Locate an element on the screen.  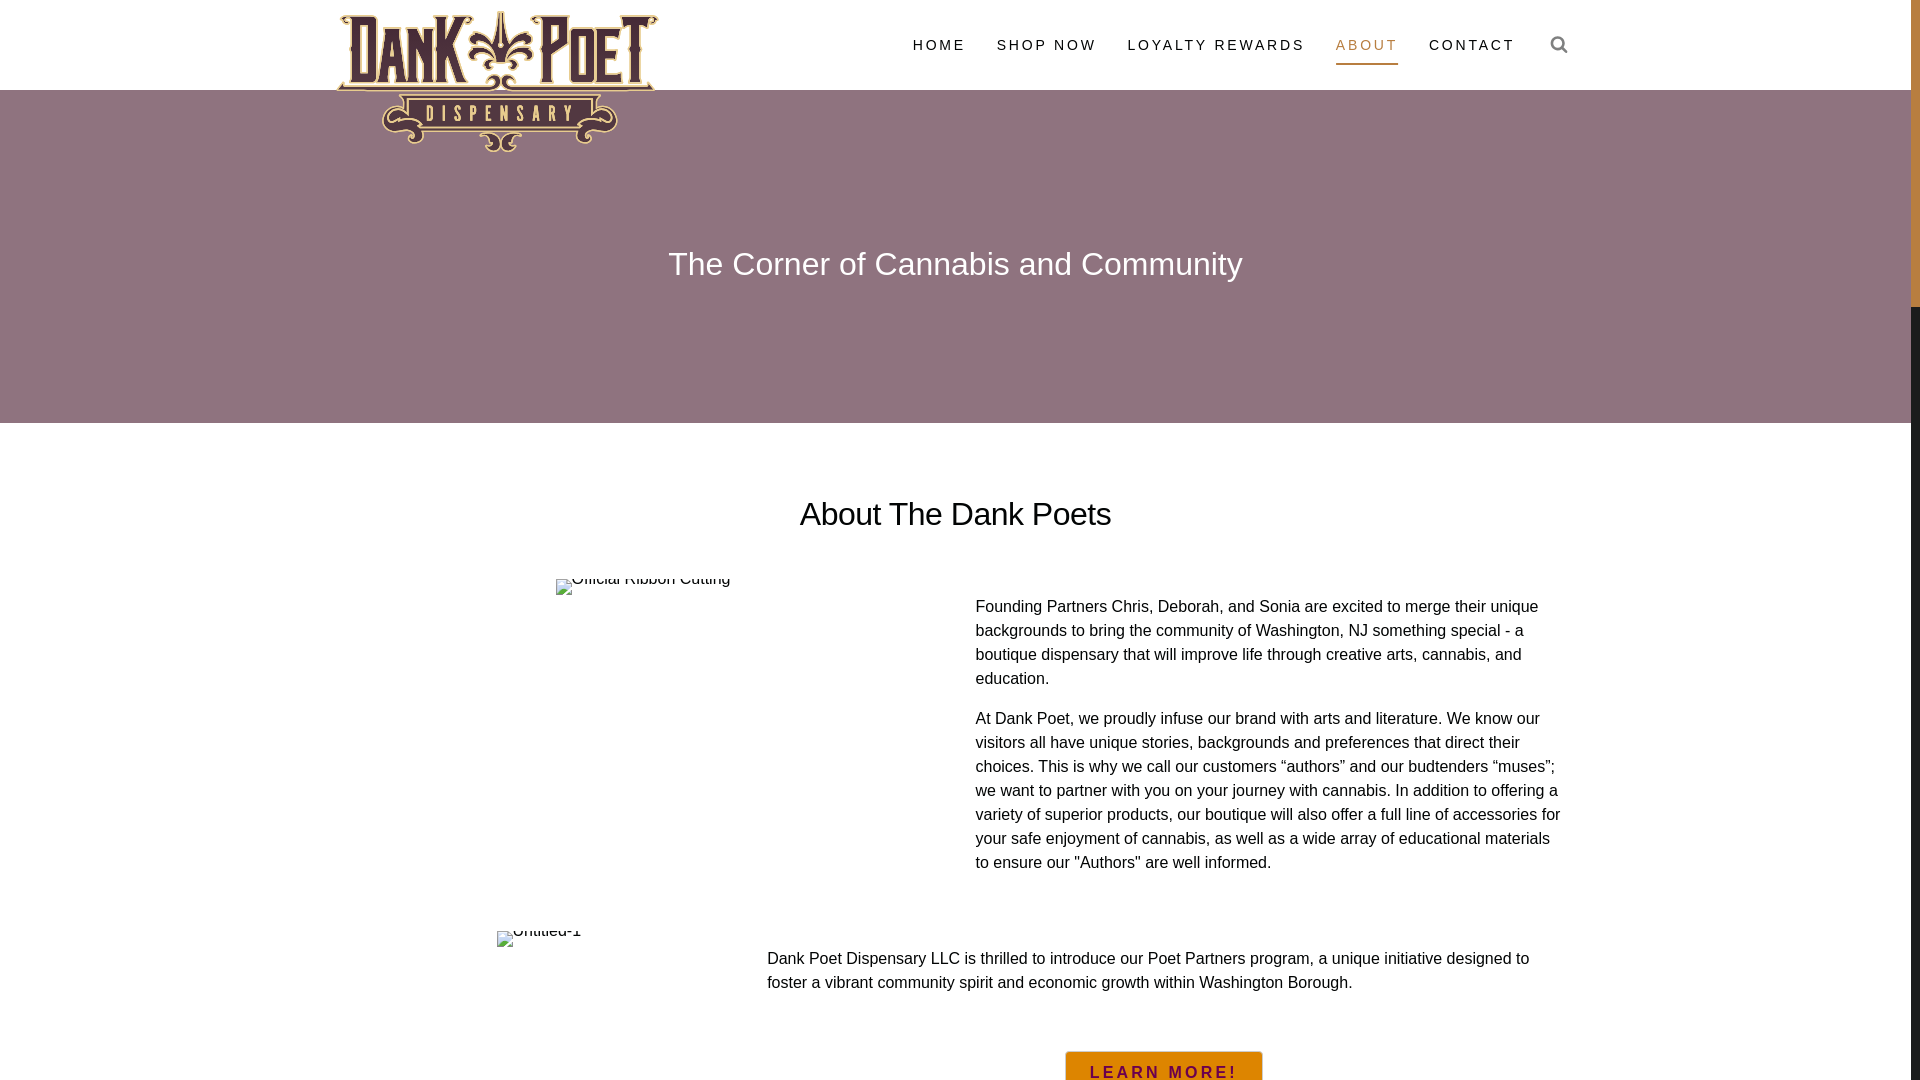
LOYALTY REWARDS is located at coordinates (1216, 44).